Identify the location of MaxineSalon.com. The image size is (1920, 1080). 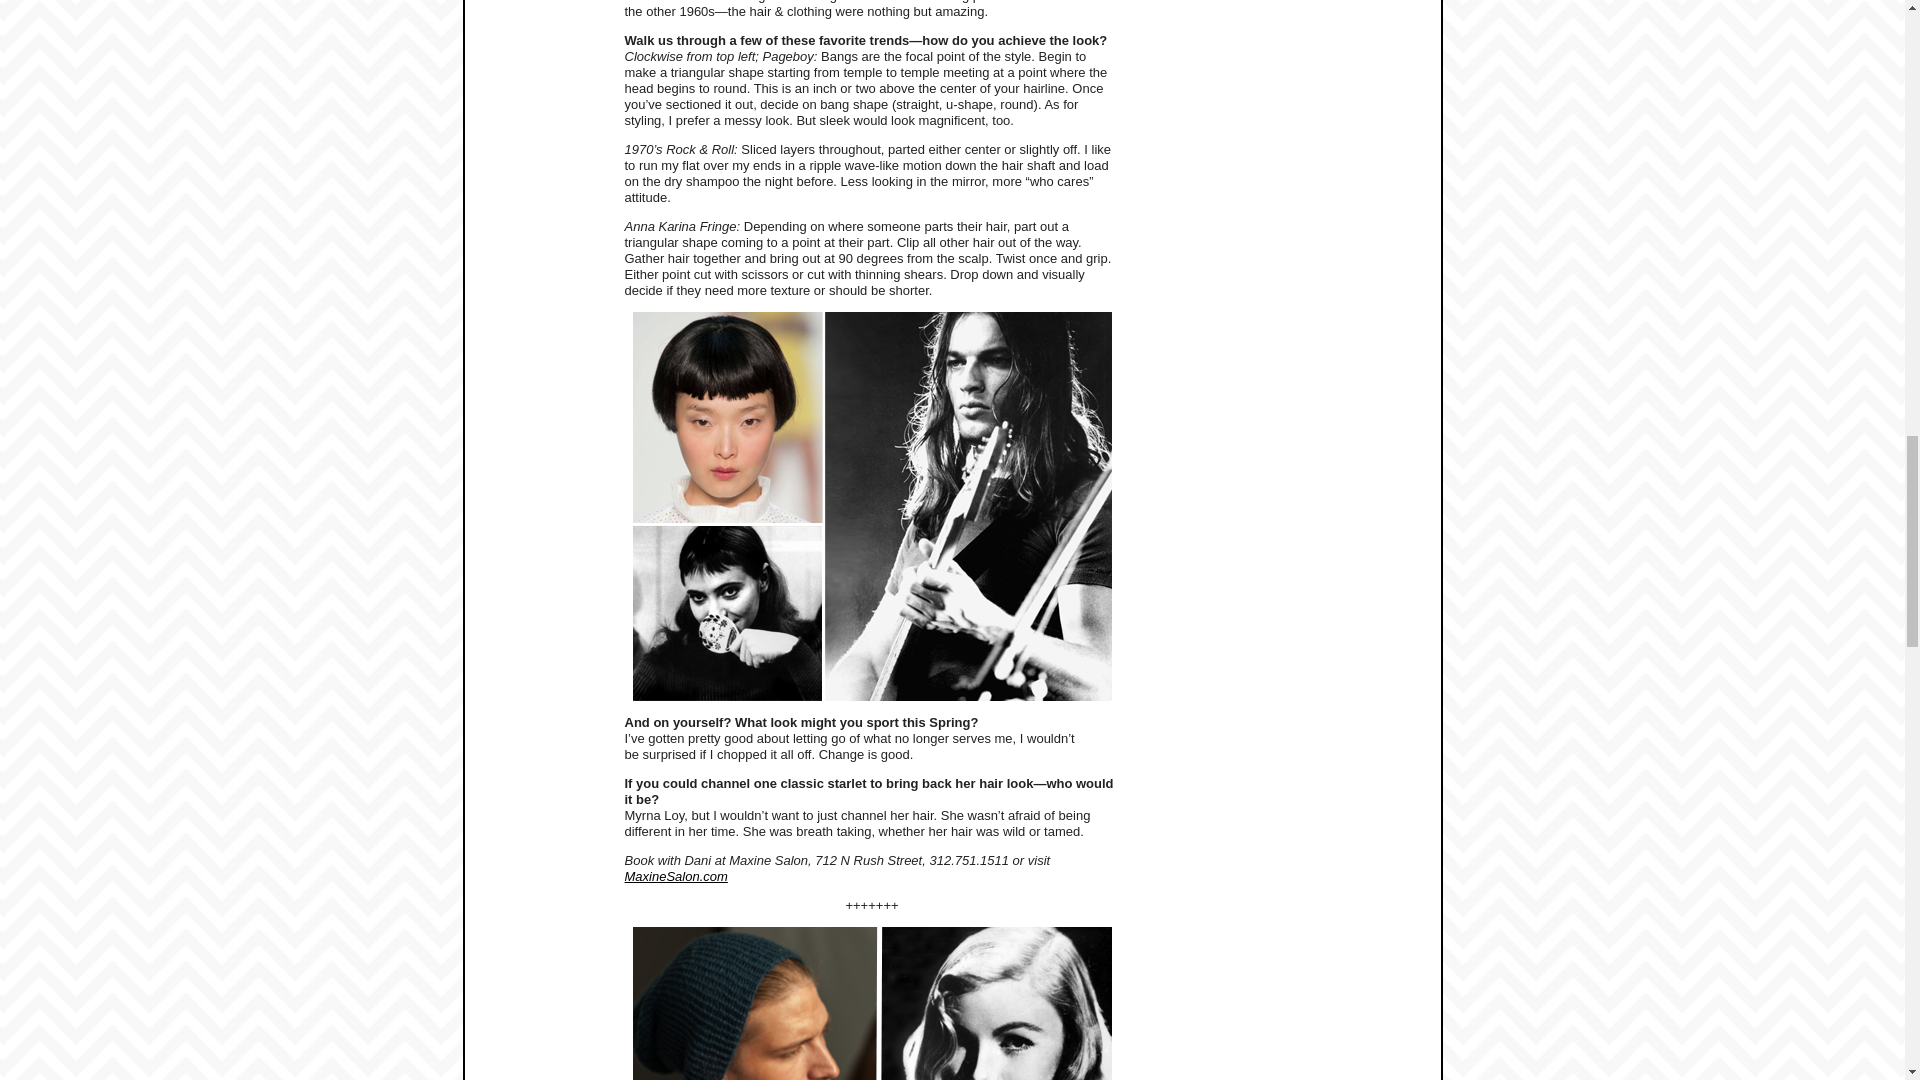
(676, 876).